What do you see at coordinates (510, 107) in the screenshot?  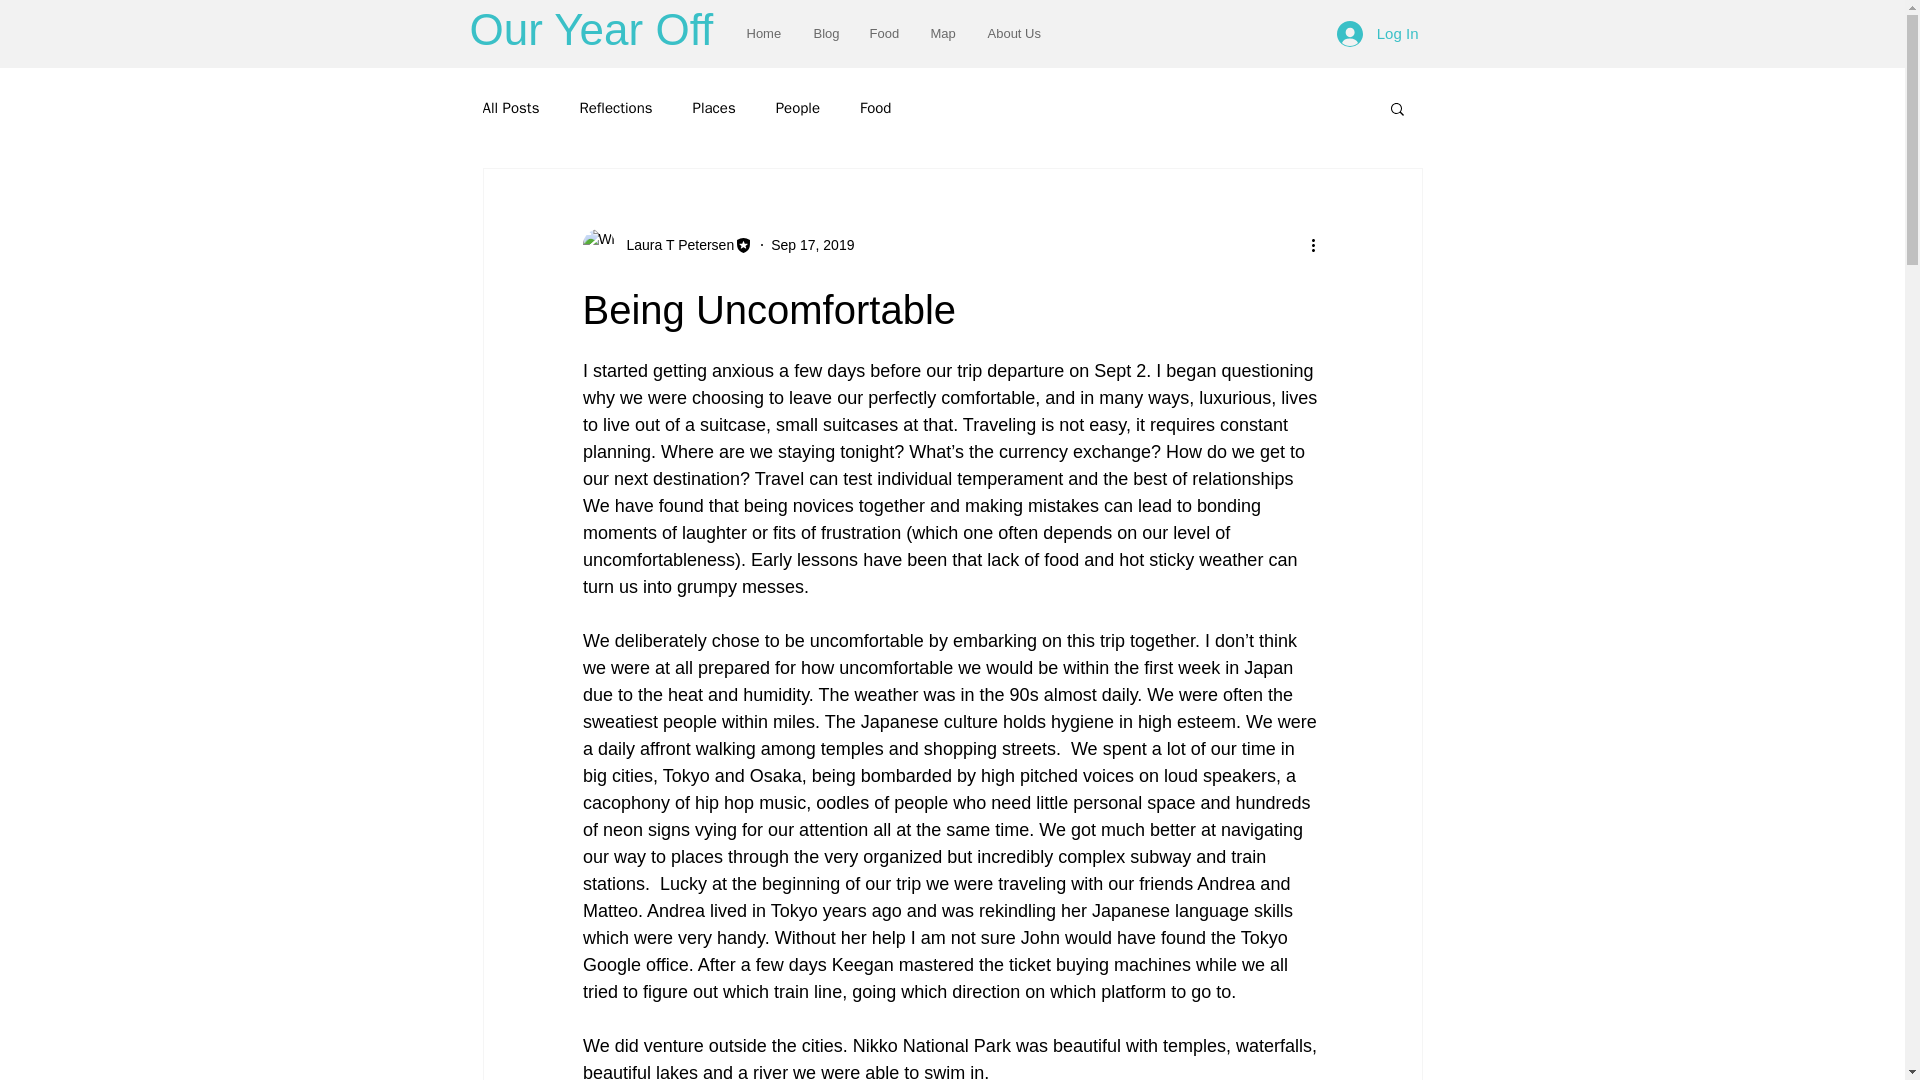 I see `All Posts` at bounding box center [510, 107].